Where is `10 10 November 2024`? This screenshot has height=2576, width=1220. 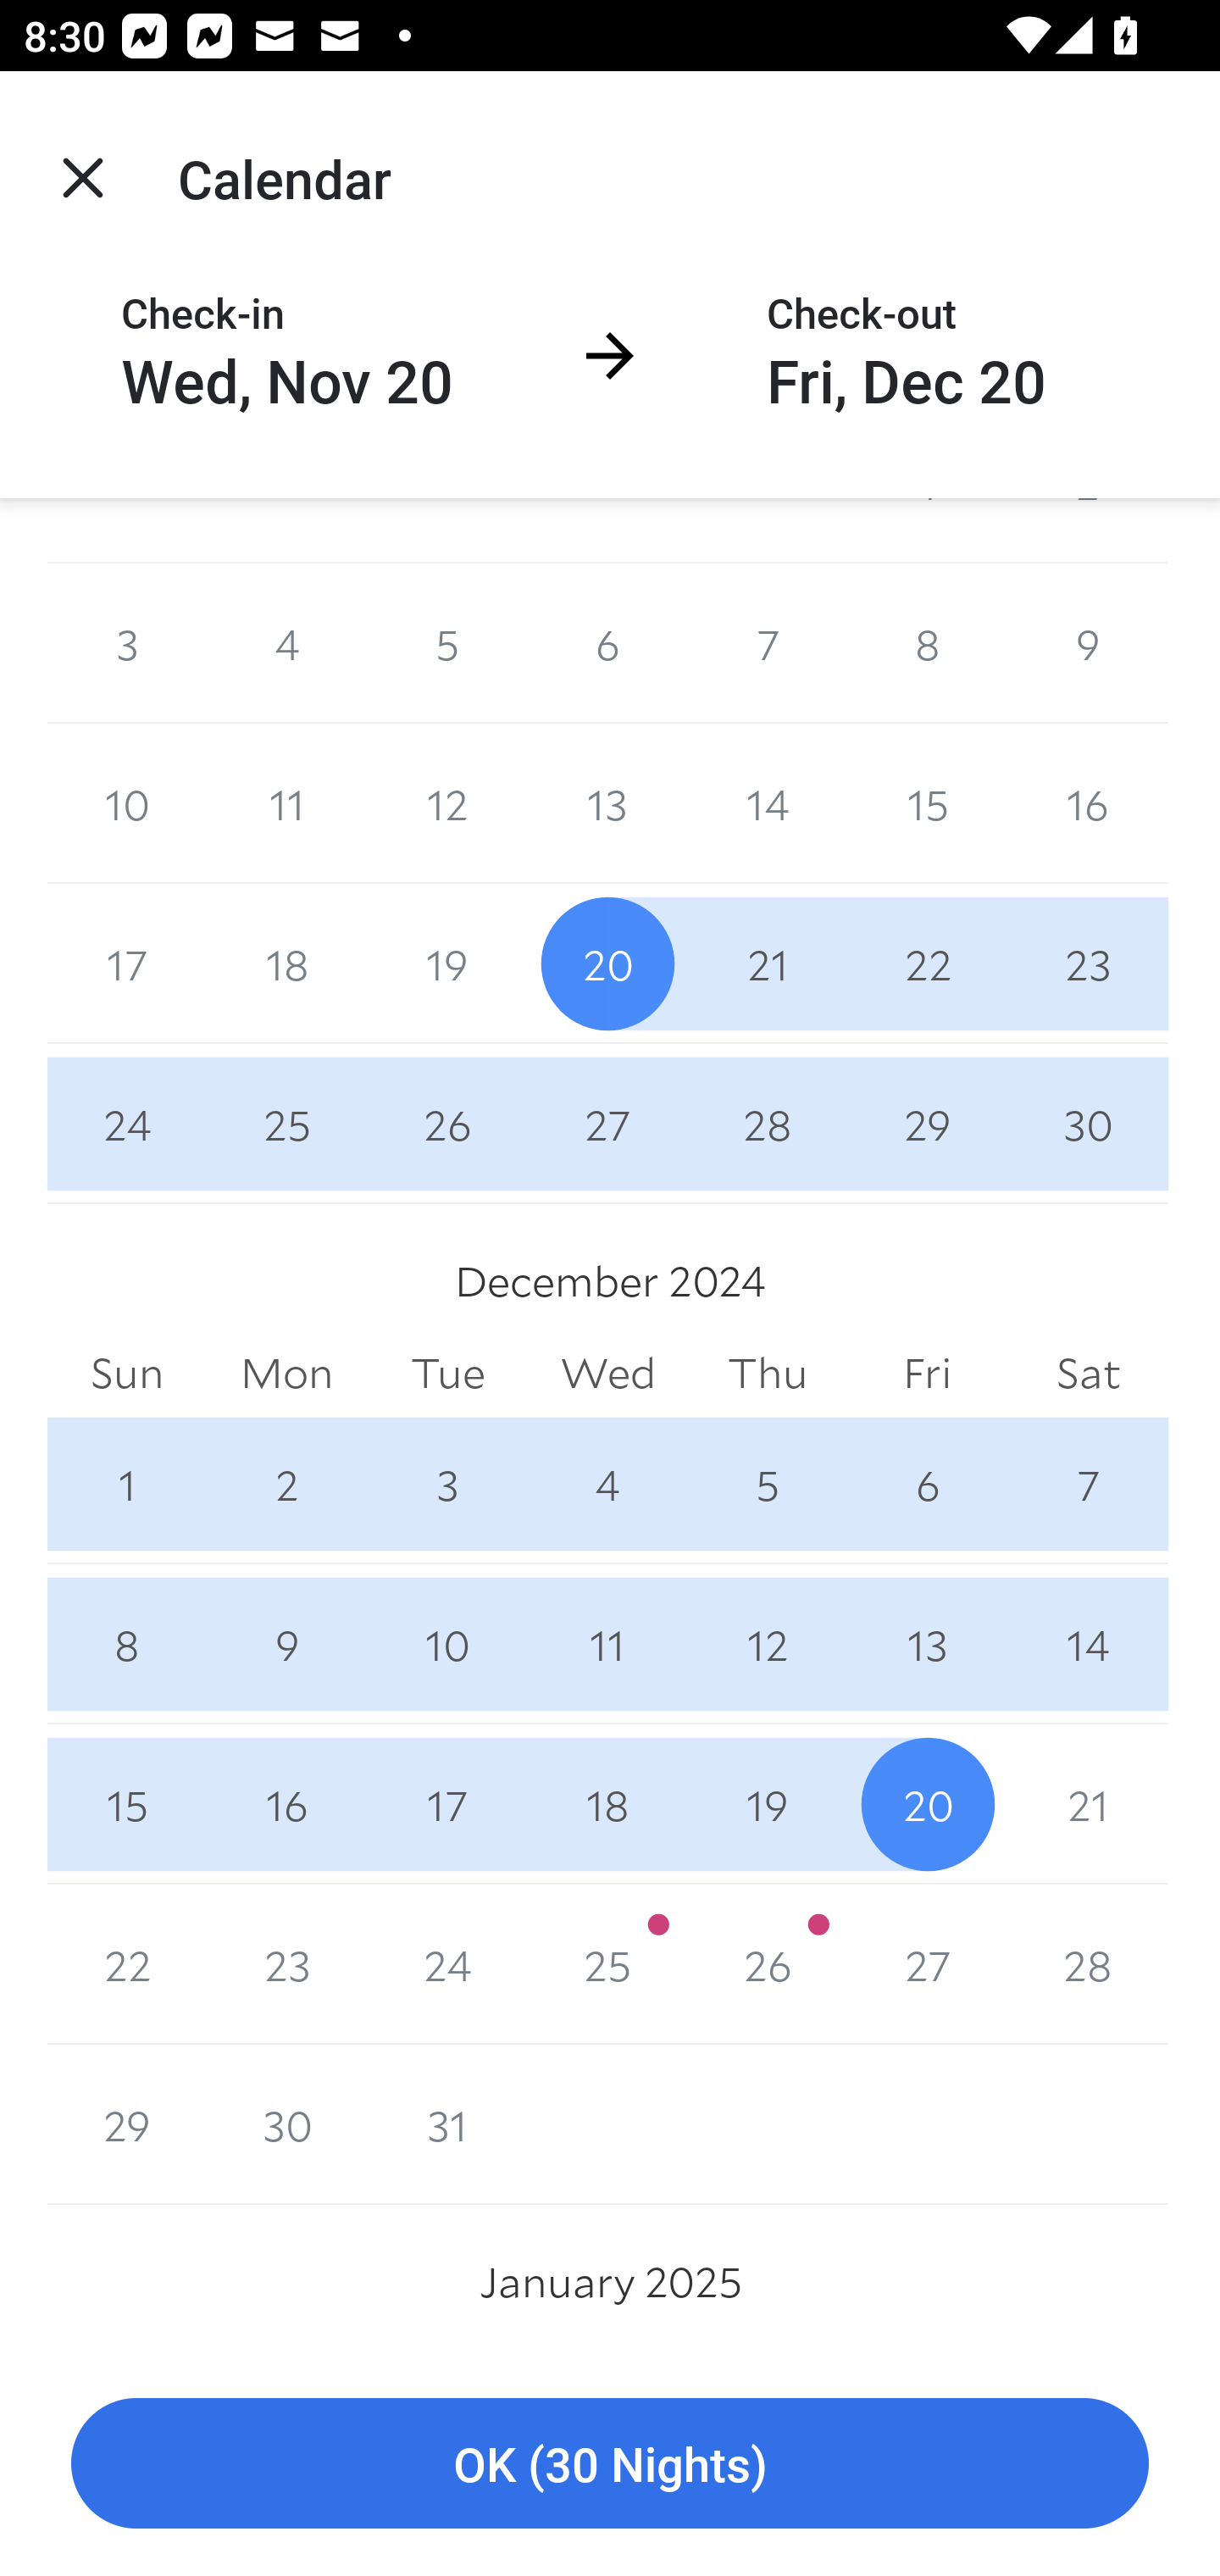 10 10 November 2024 is located at coordinates (127, 803).